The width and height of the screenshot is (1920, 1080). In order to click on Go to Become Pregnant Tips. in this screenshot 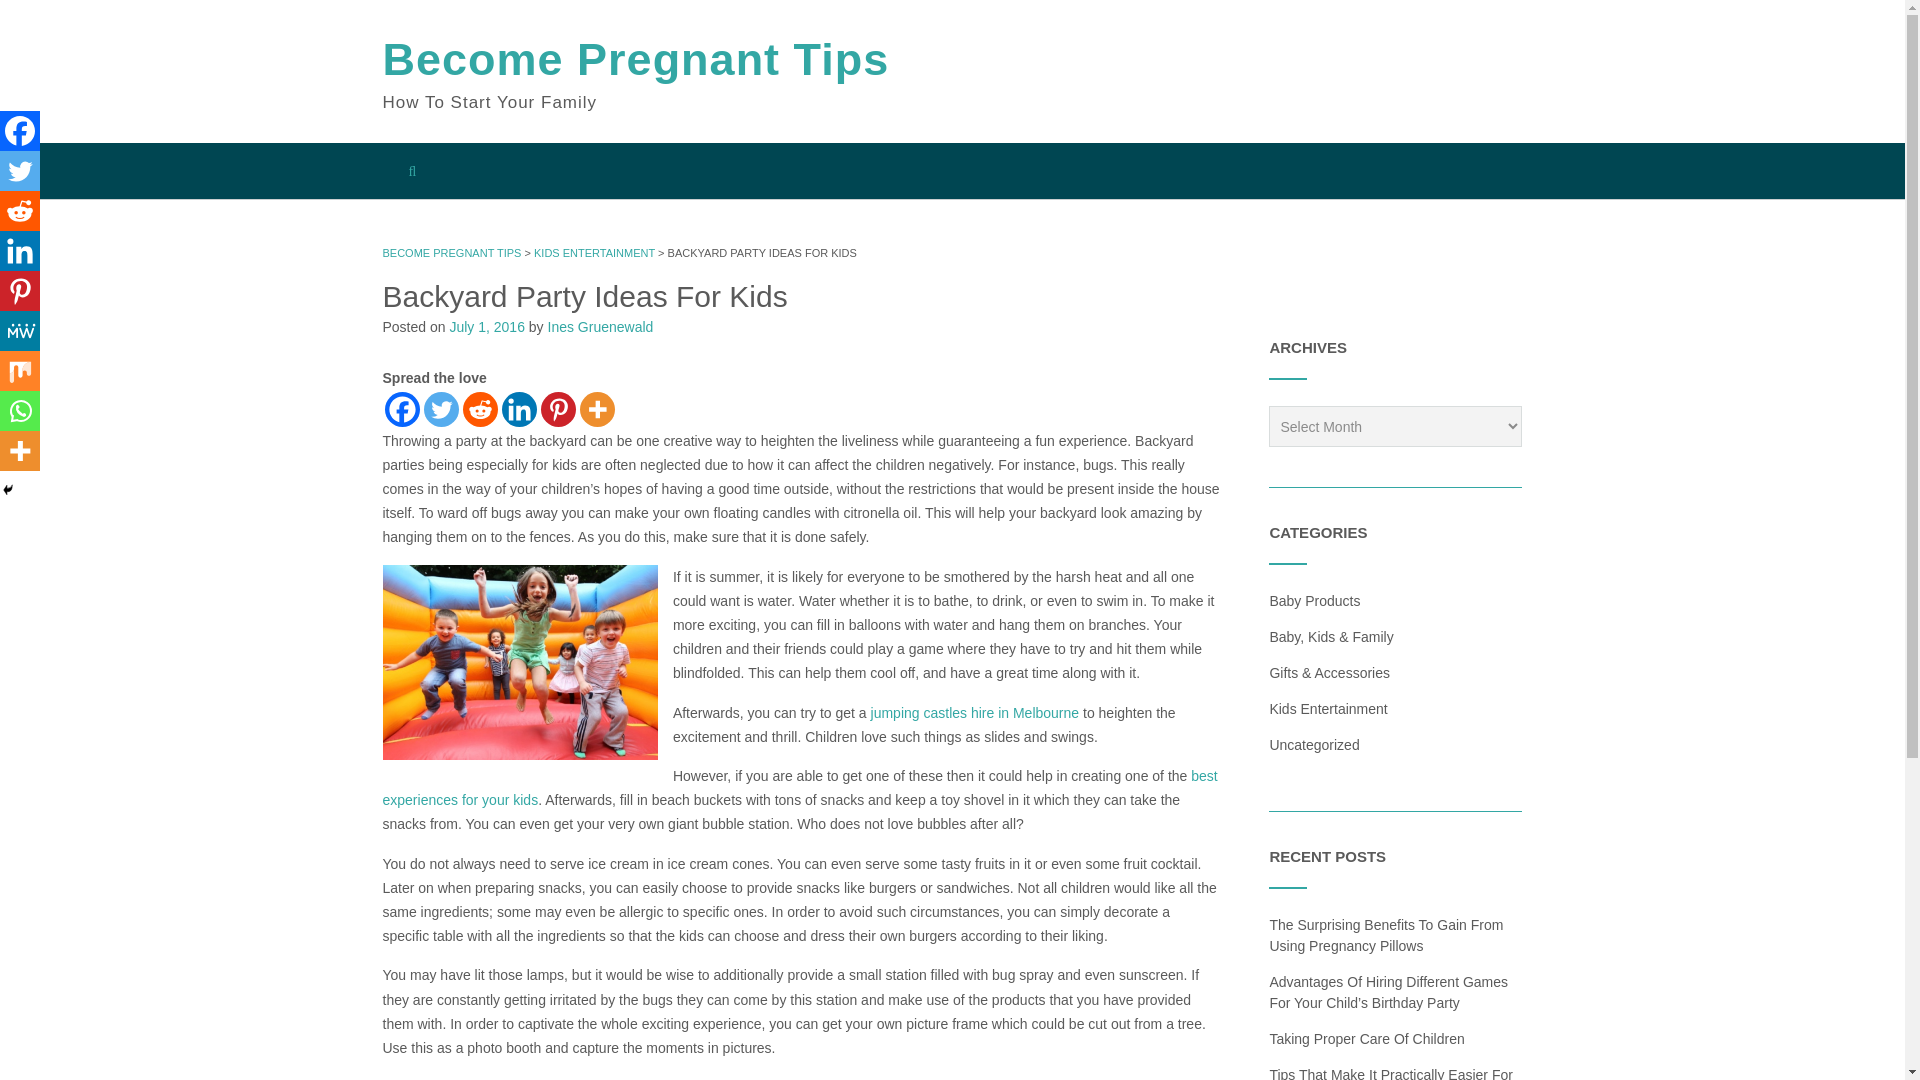, I will do `click(451, 253)`.